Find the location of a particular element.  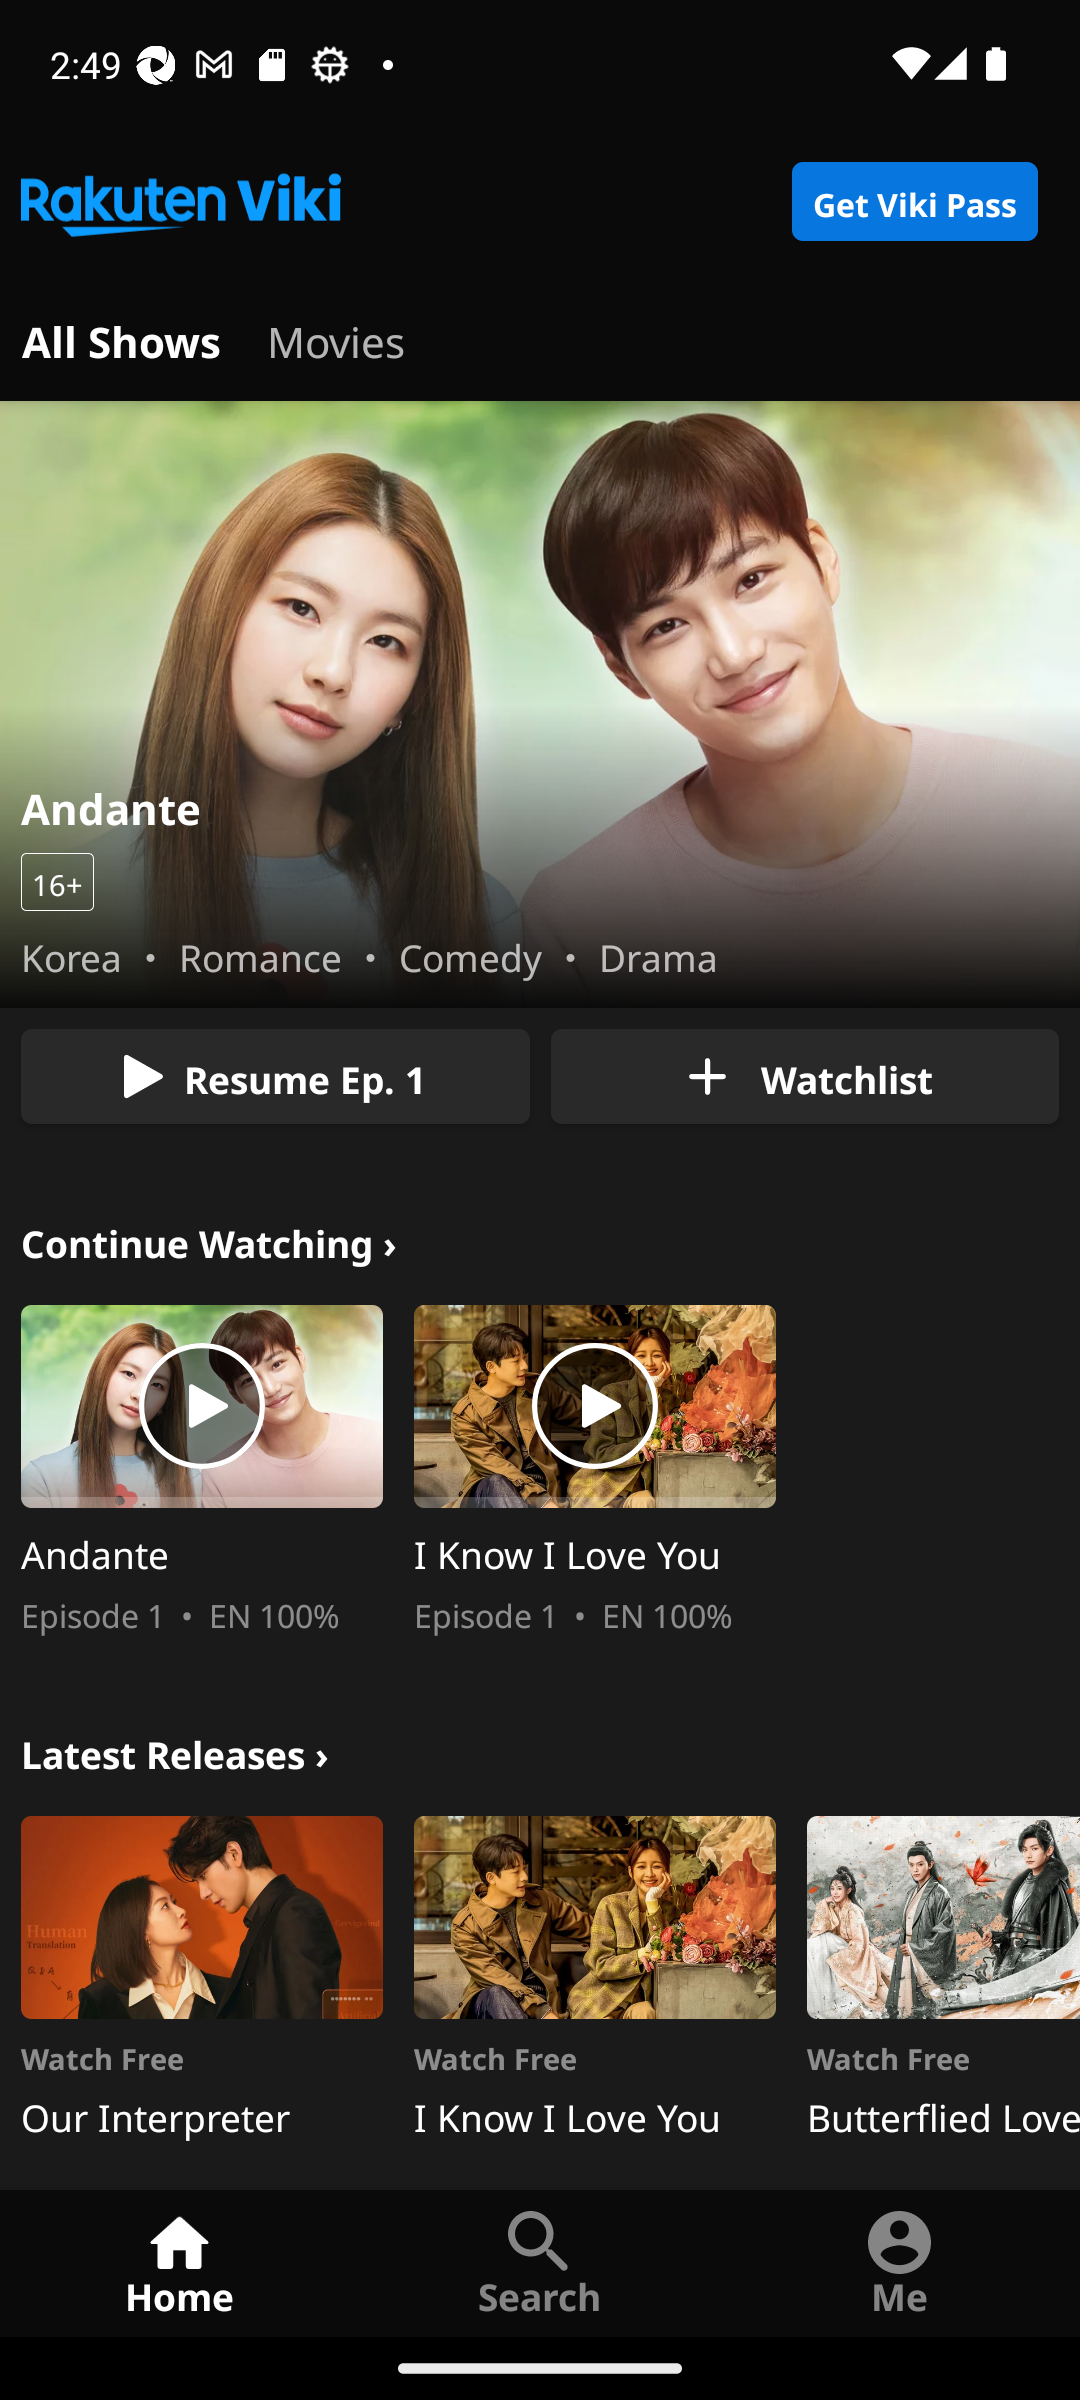

Continue Watching › continue_watching is located at coordinates (209, 1240).